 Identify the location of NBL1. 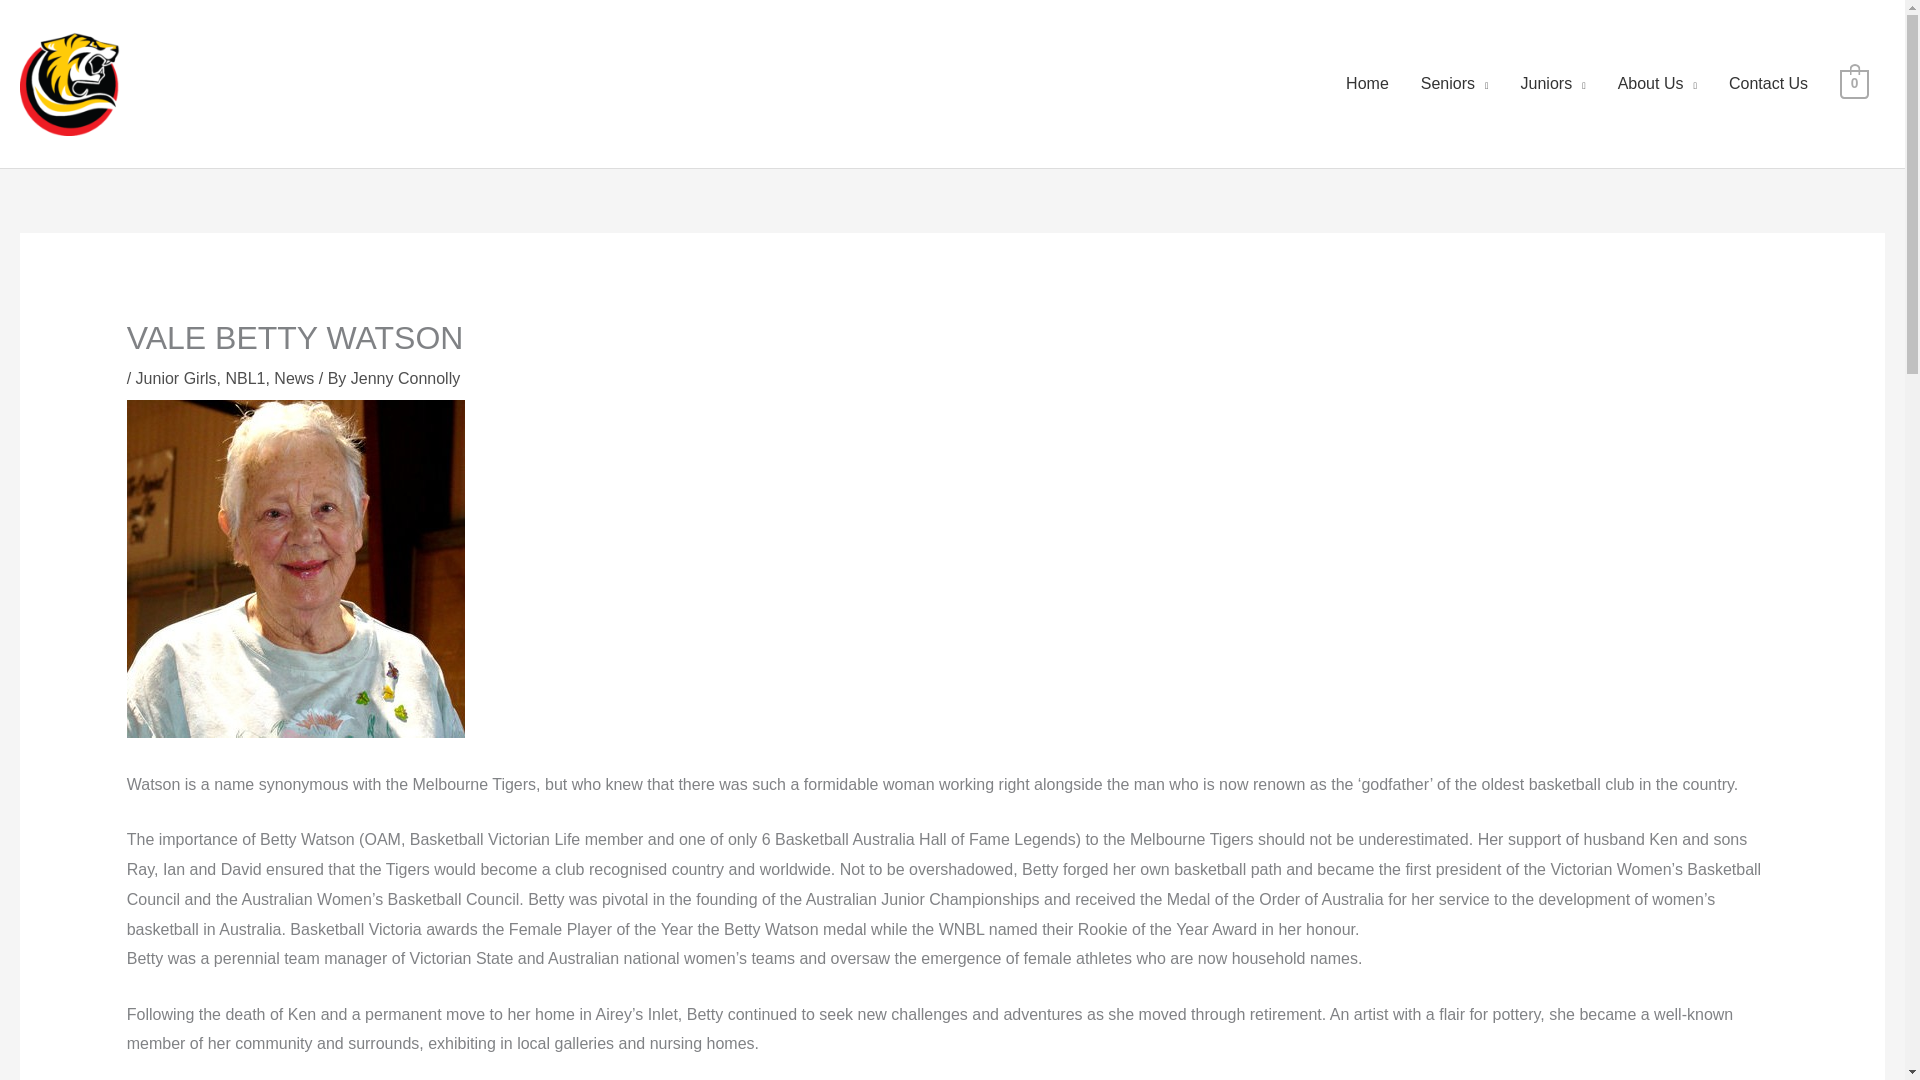
(244, 378).